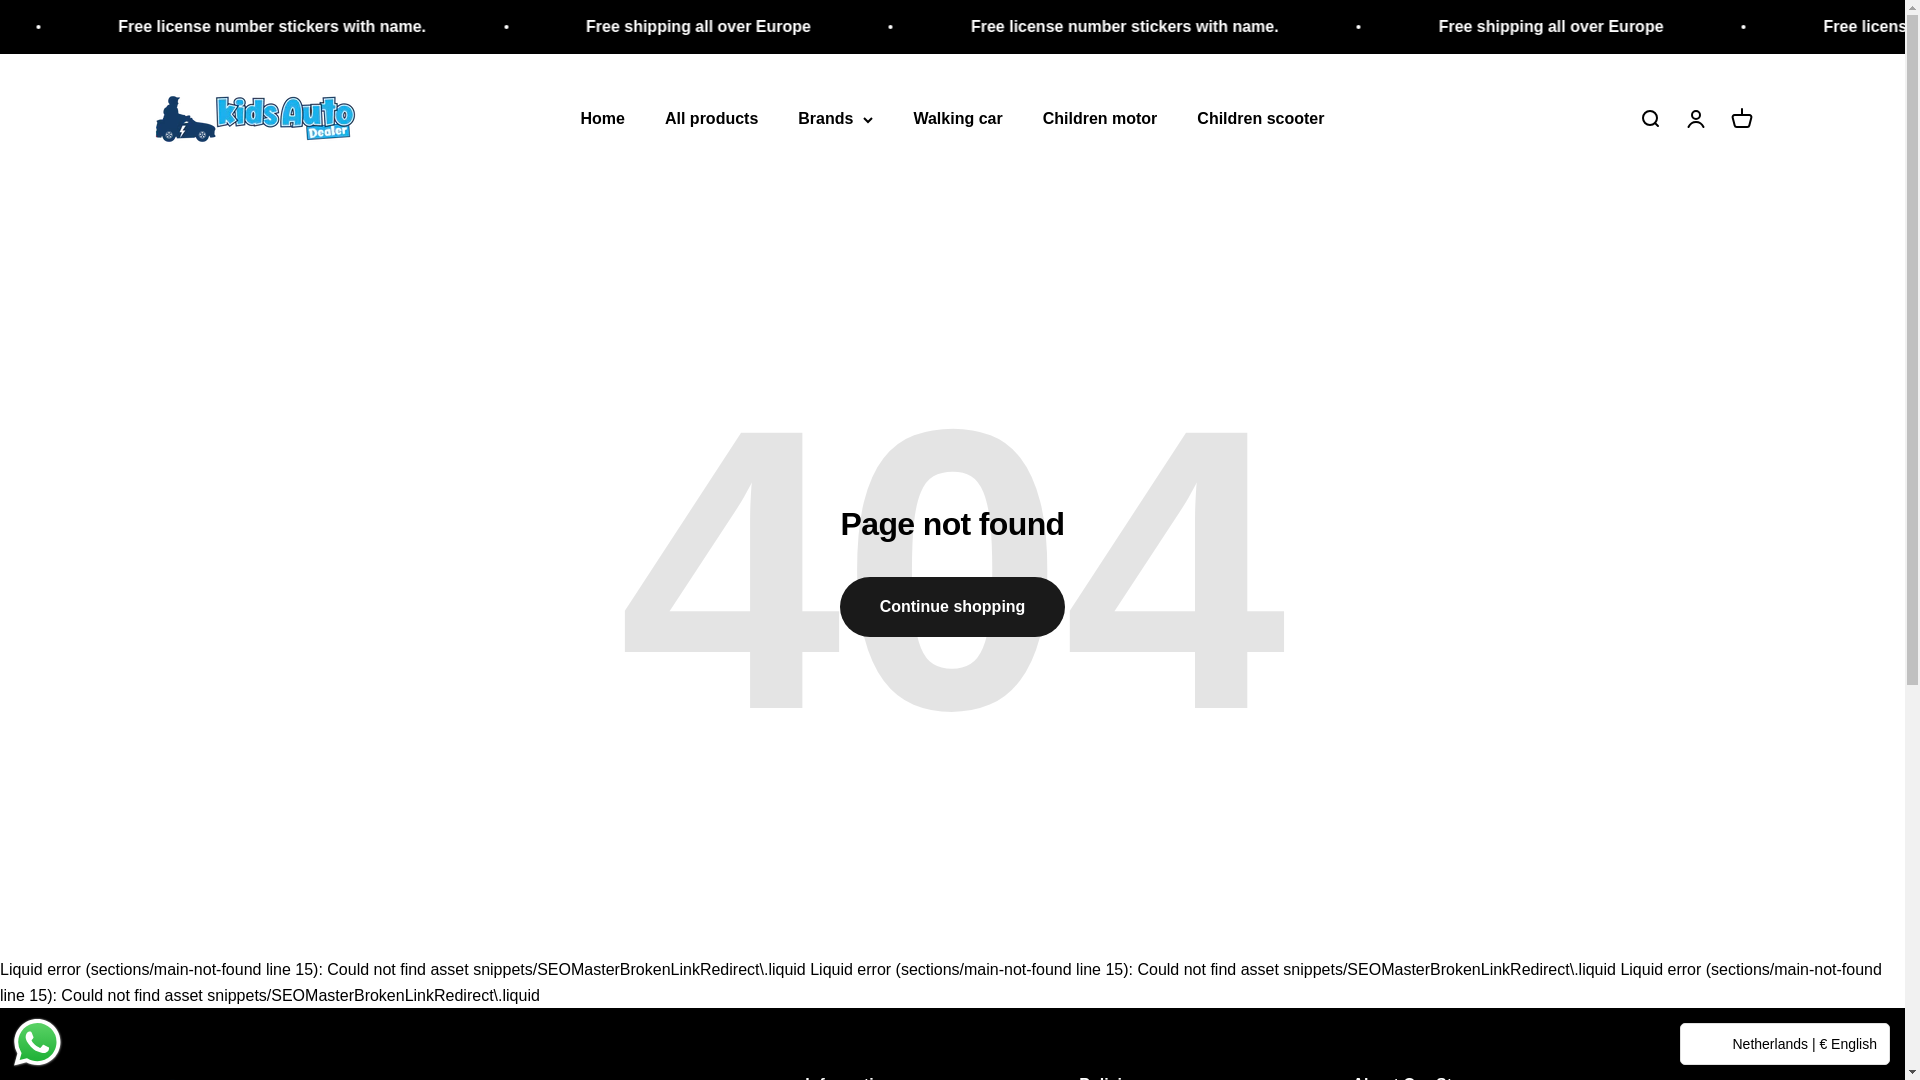 The image size is (1920, 1080). I want to click on Children scooter, so click(952, 606).